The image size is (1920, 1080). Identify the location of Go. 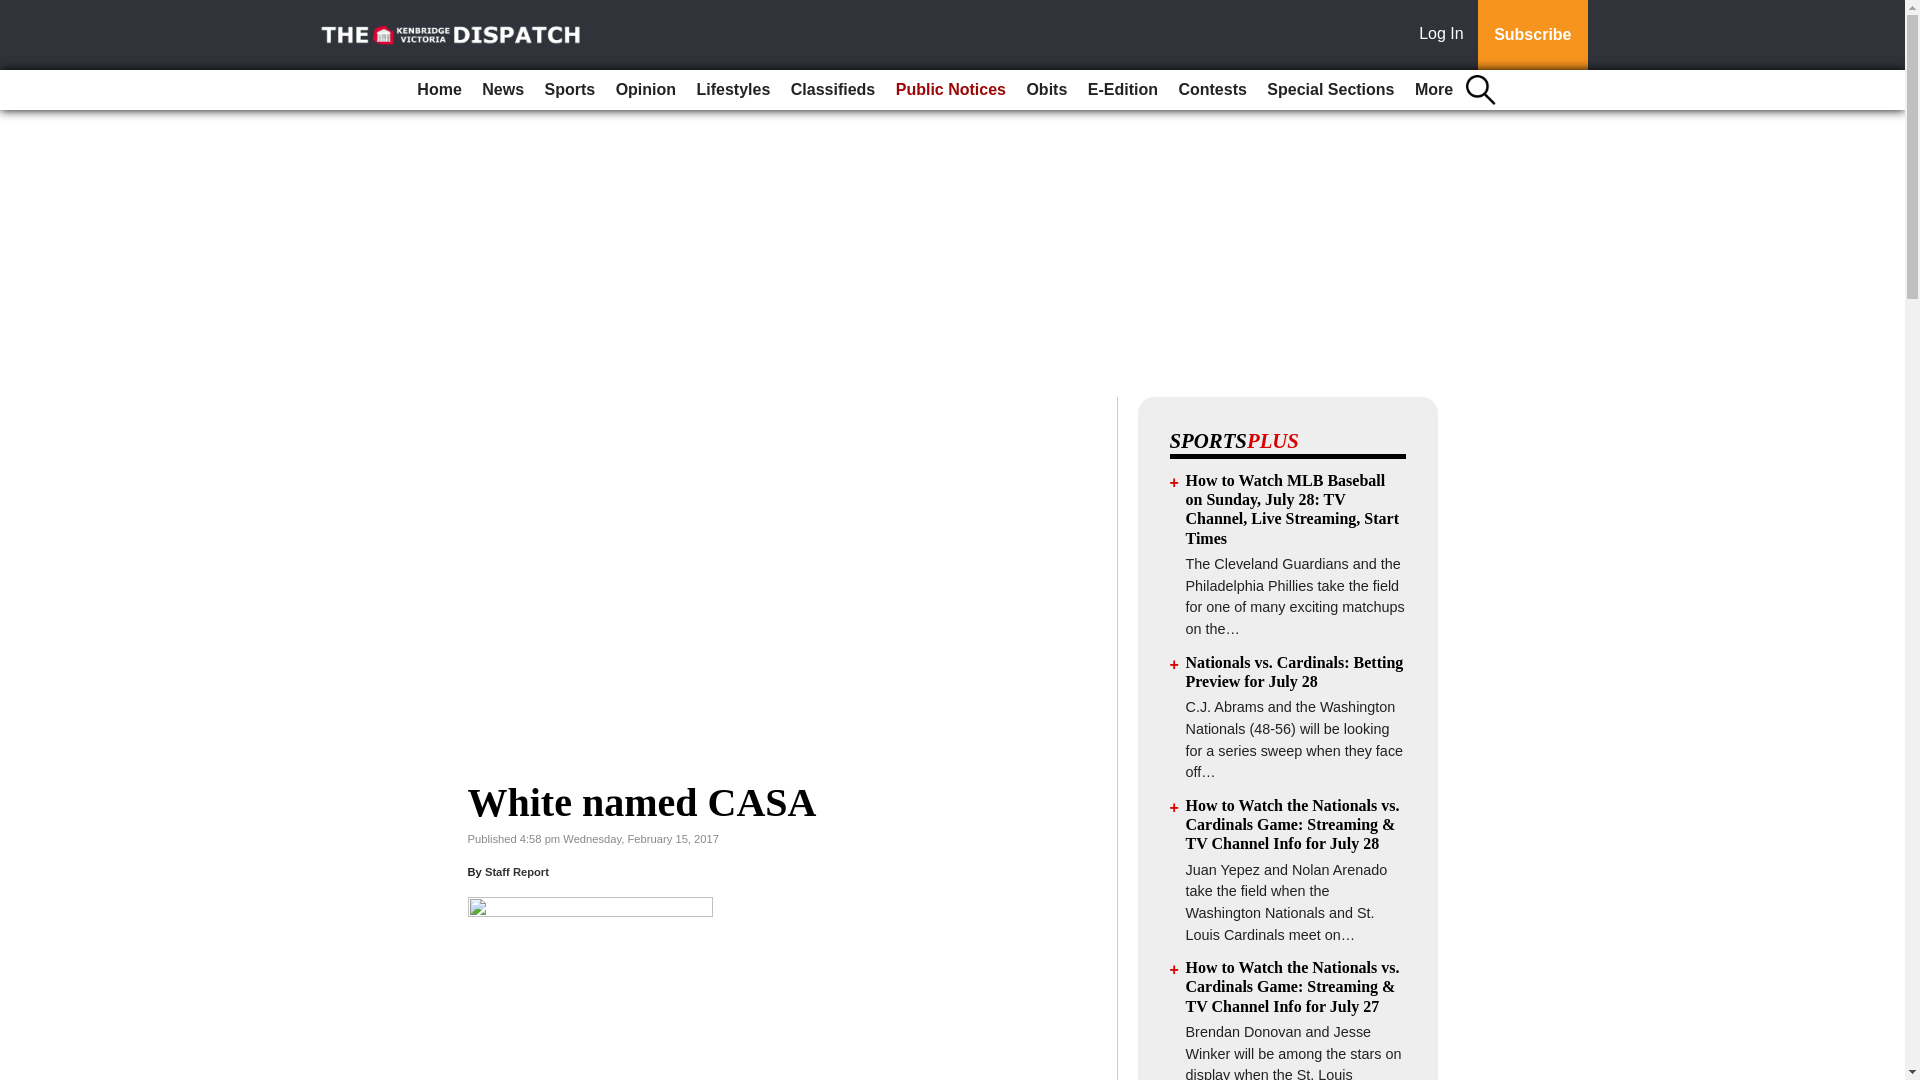
(18, 12).